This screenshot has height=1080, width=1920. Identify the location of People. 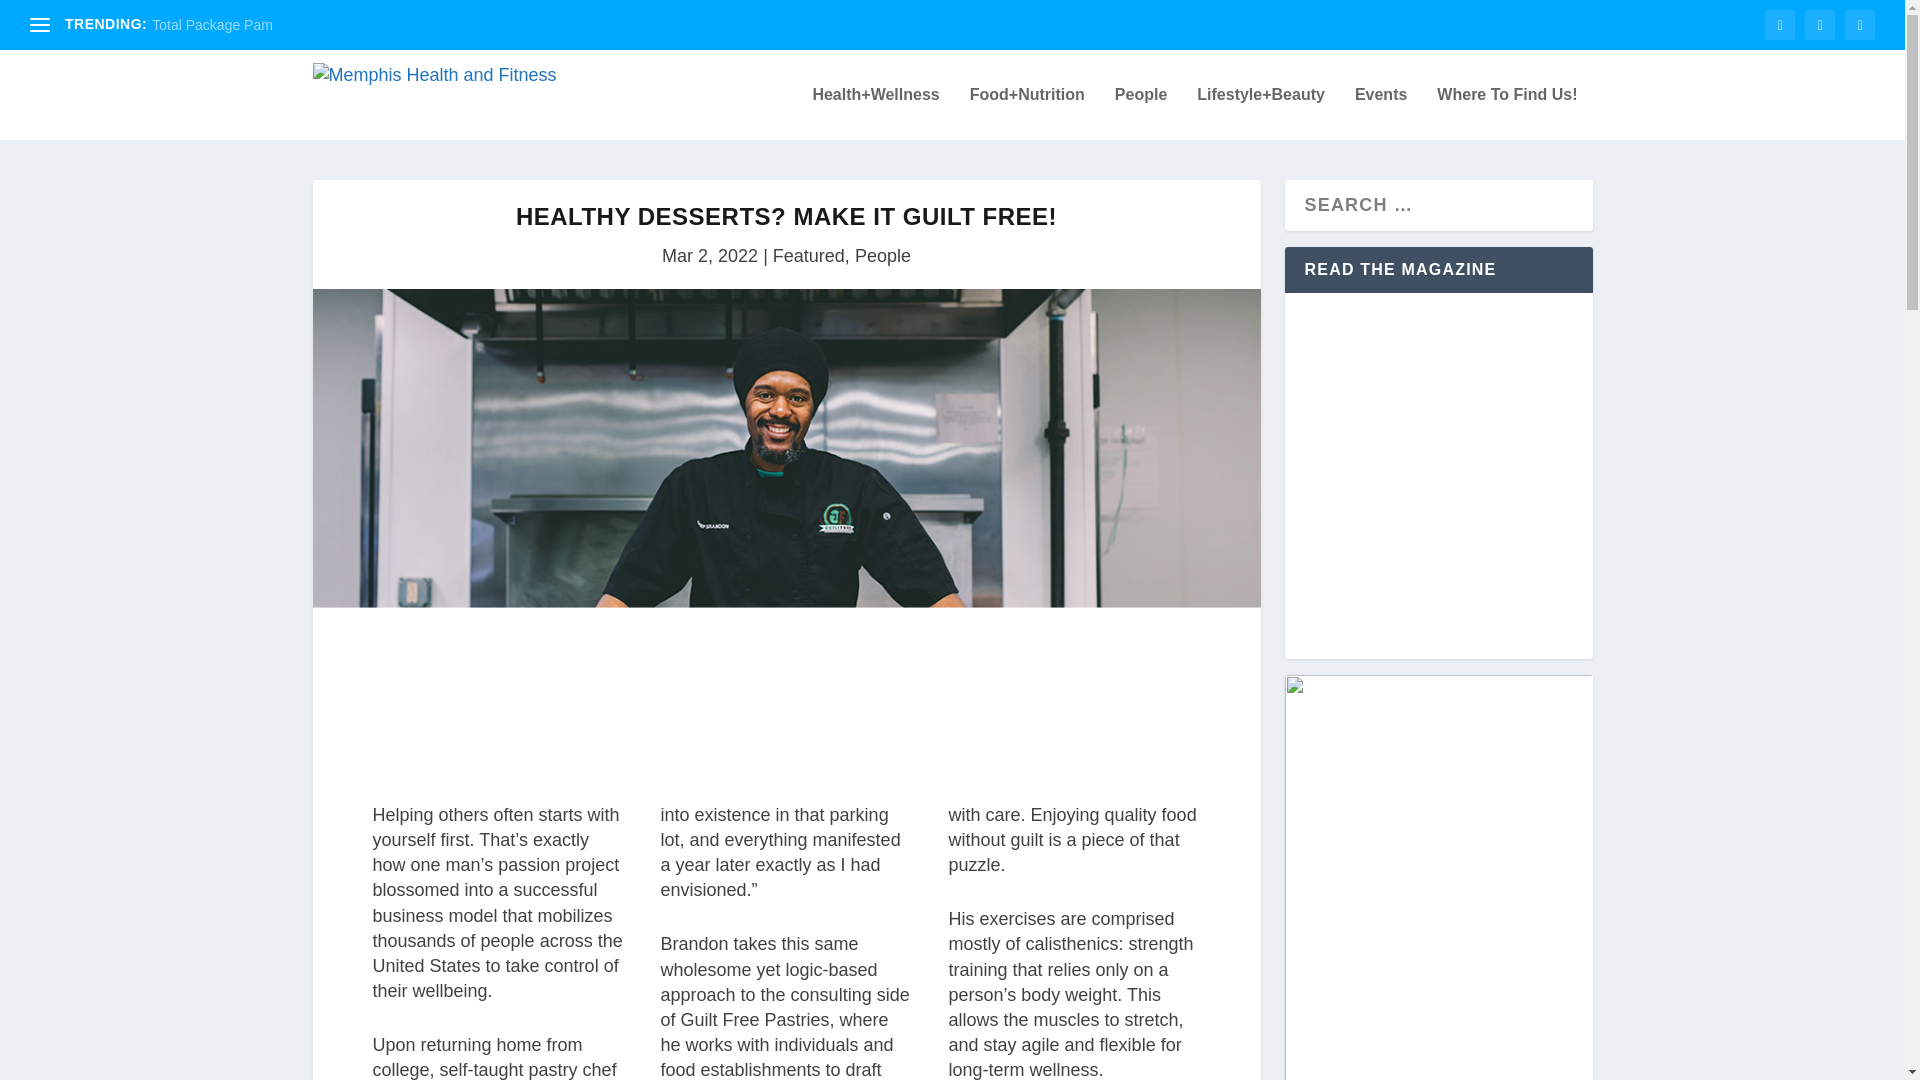
(1141, 114).